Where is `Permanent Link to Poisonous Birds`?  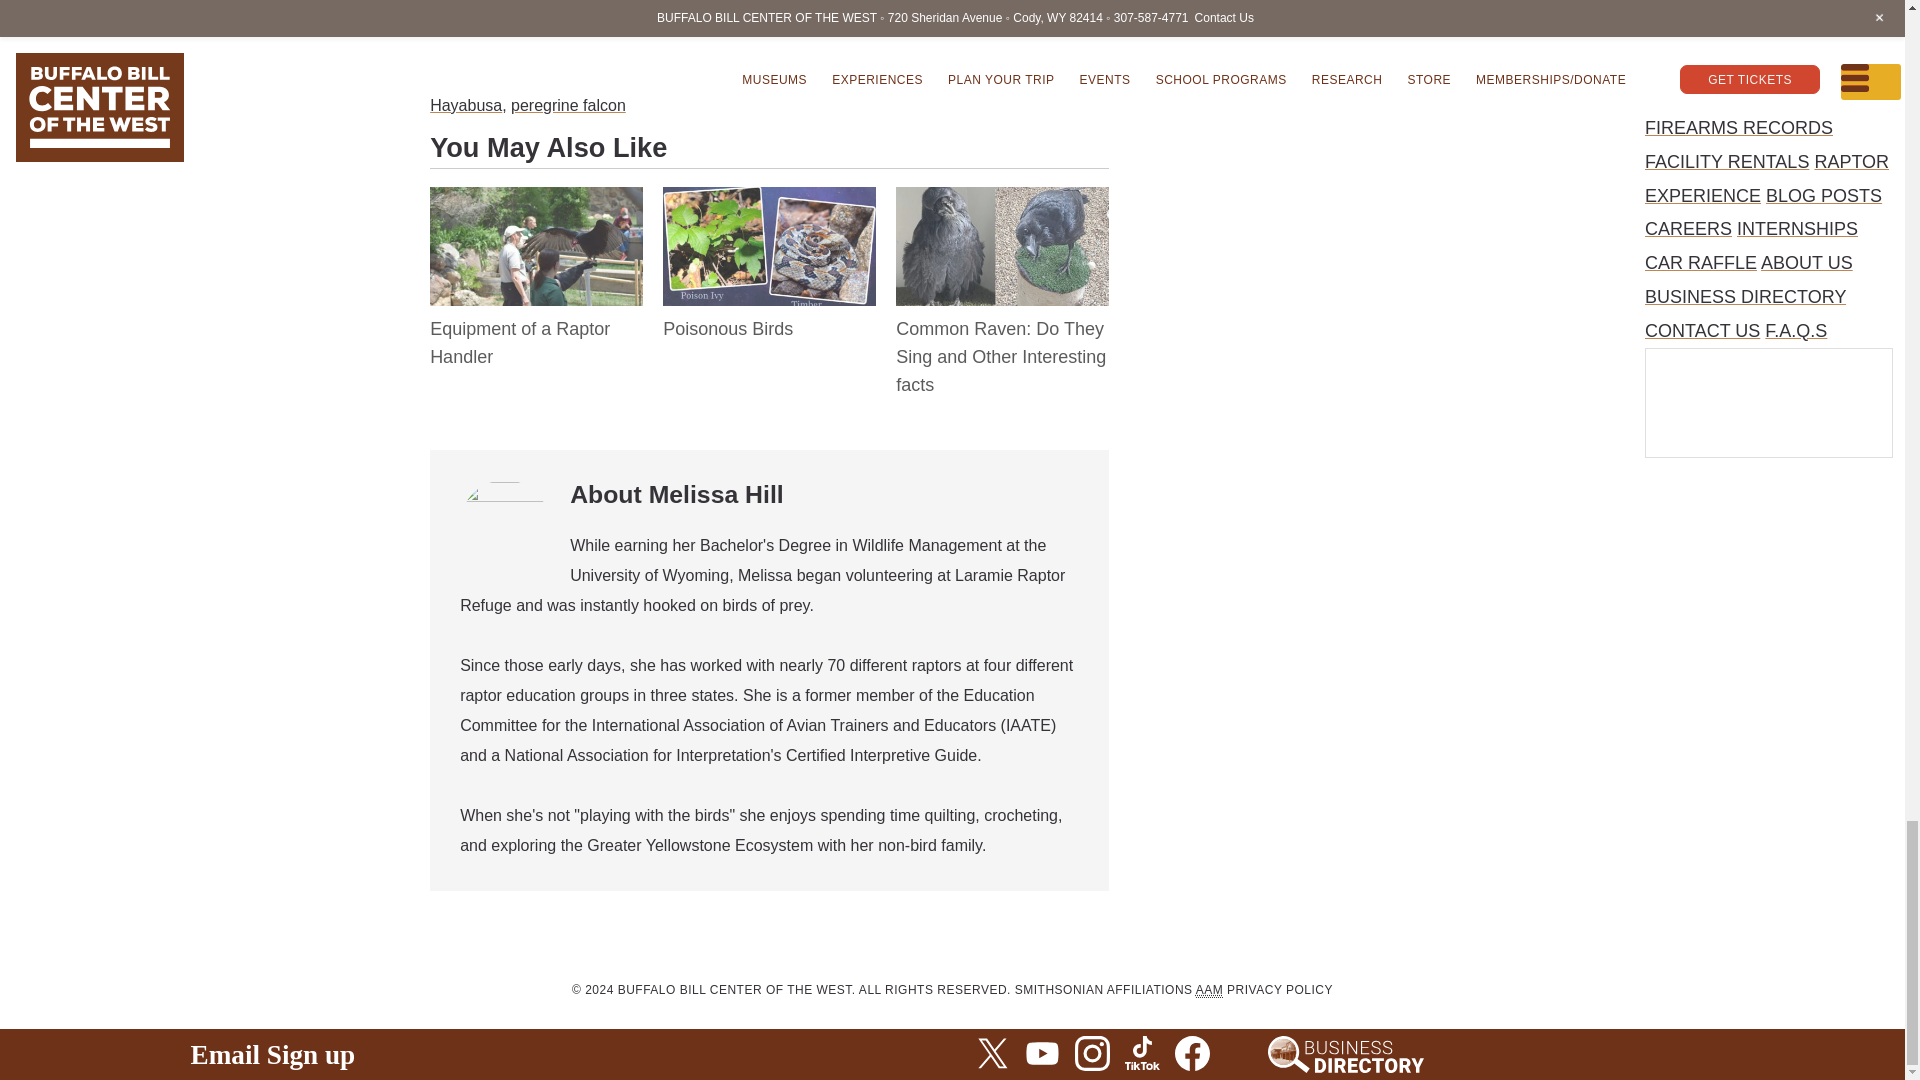 Permanent Link to Poisonous Birds is located at coordinates (768, 202).